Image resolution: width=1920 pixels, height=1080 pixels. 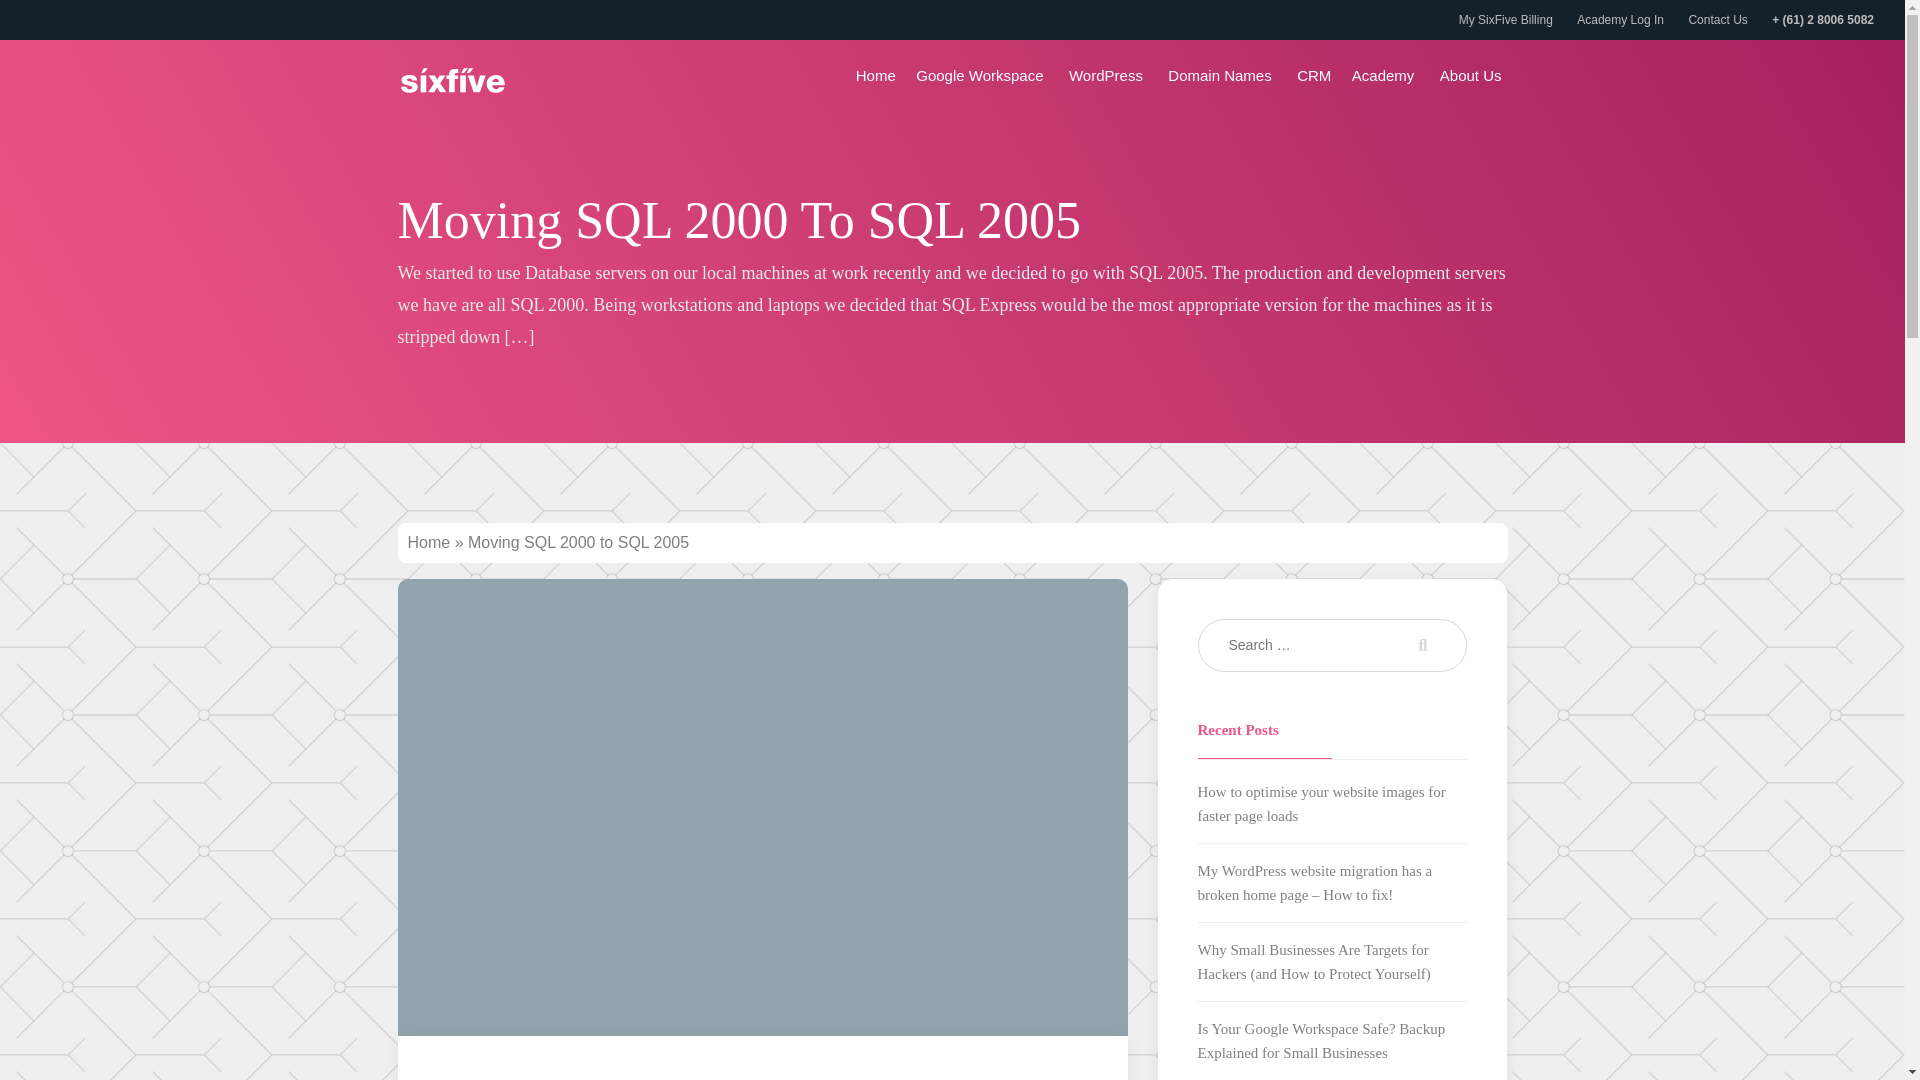 What do you see at coordinates (1620, 20) in the screenshot?
I see `Academy Log In` at bounding box center [1620, 20].